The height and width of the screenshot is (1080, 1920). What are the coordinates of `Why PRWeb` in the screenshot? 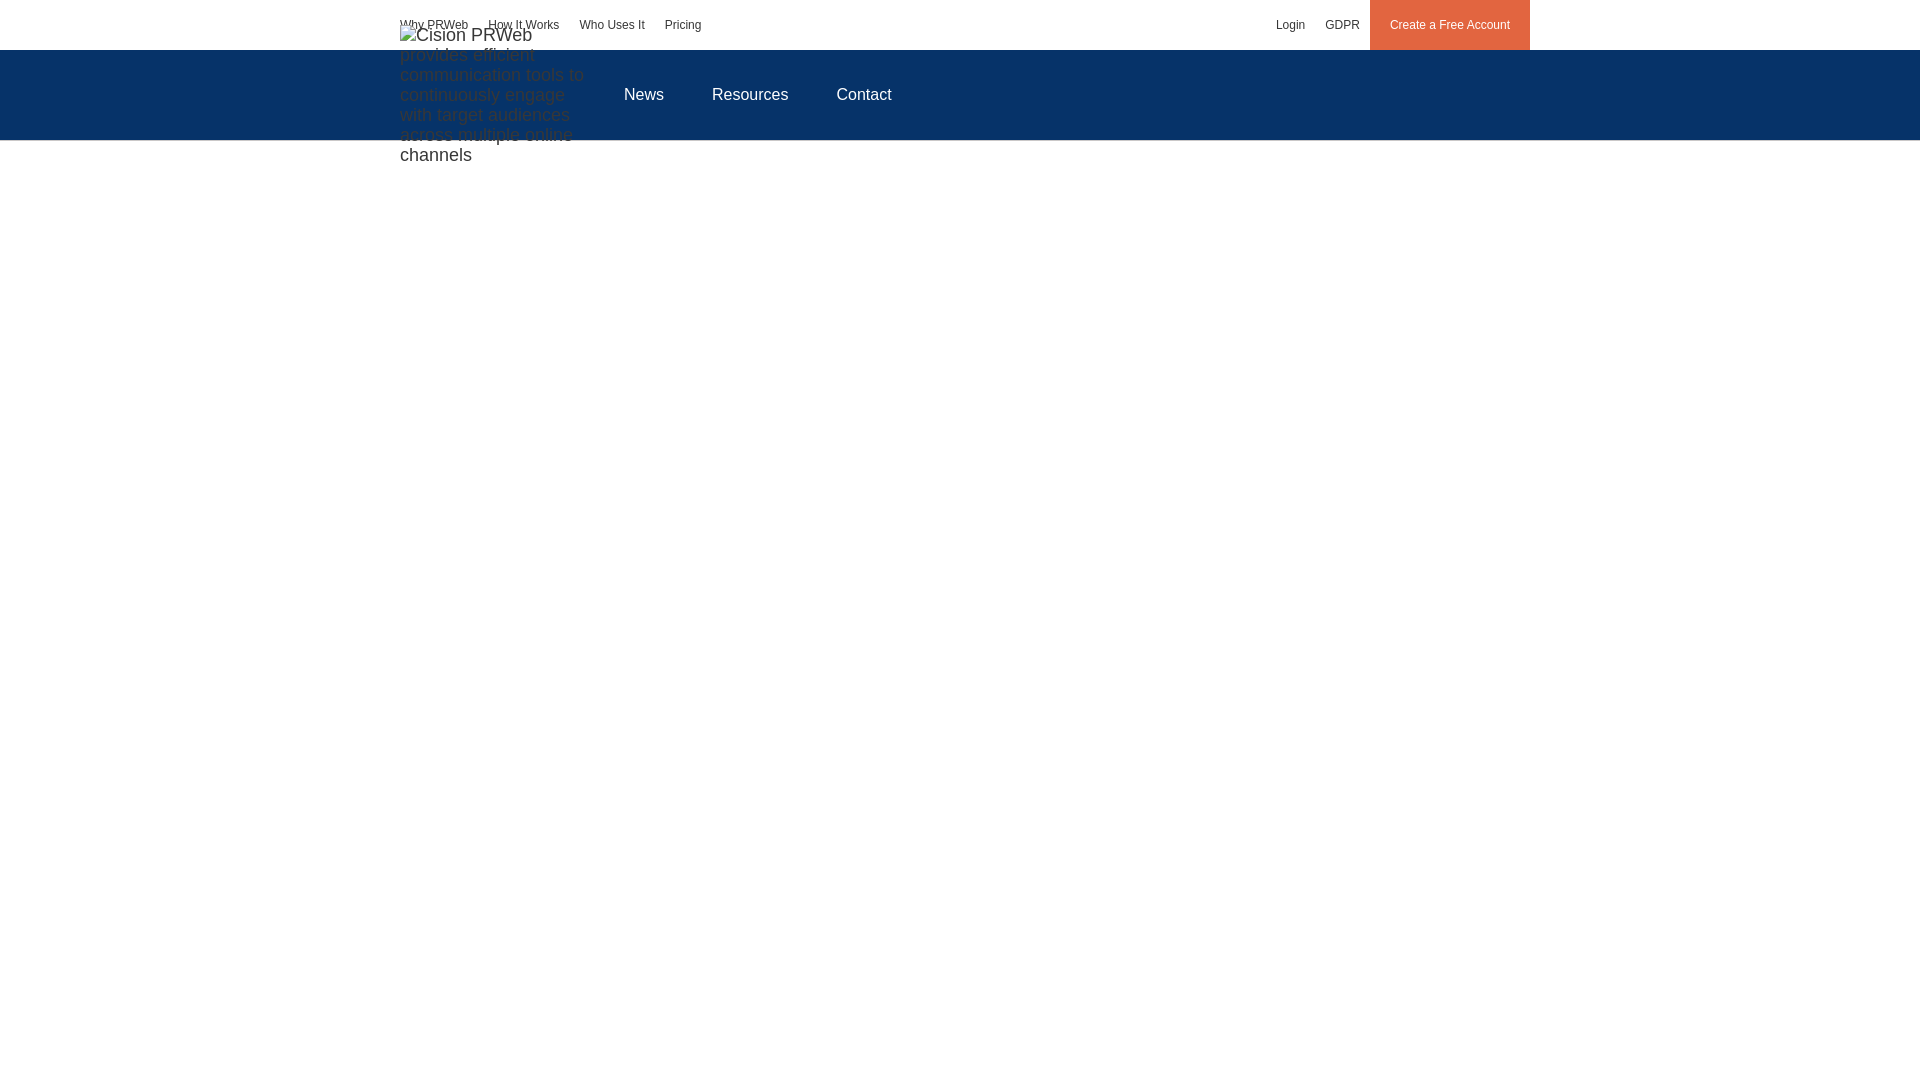 It's located at (434, 24).